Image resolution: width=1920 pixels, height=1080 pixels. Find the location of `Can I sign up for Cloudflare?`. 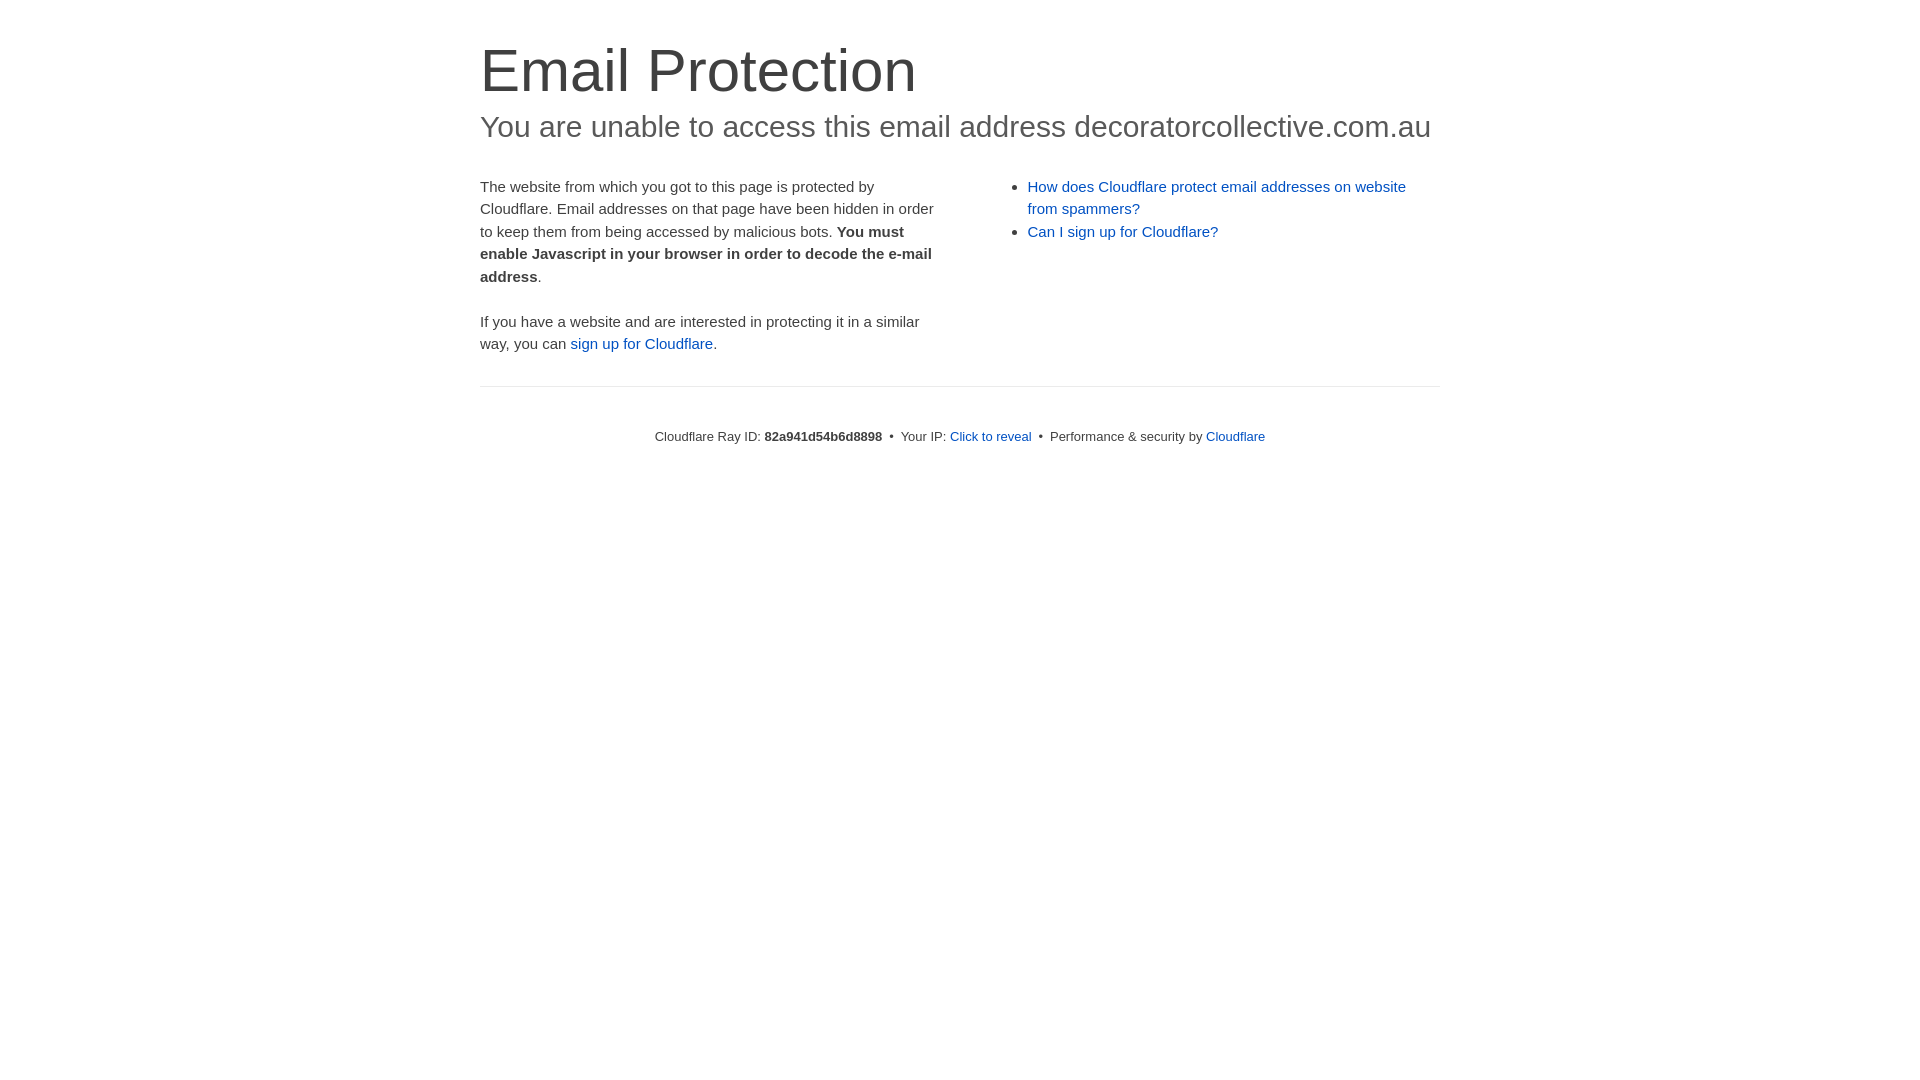

Can I sign up for Cloudflare? is located at coordinates (1124, 232).